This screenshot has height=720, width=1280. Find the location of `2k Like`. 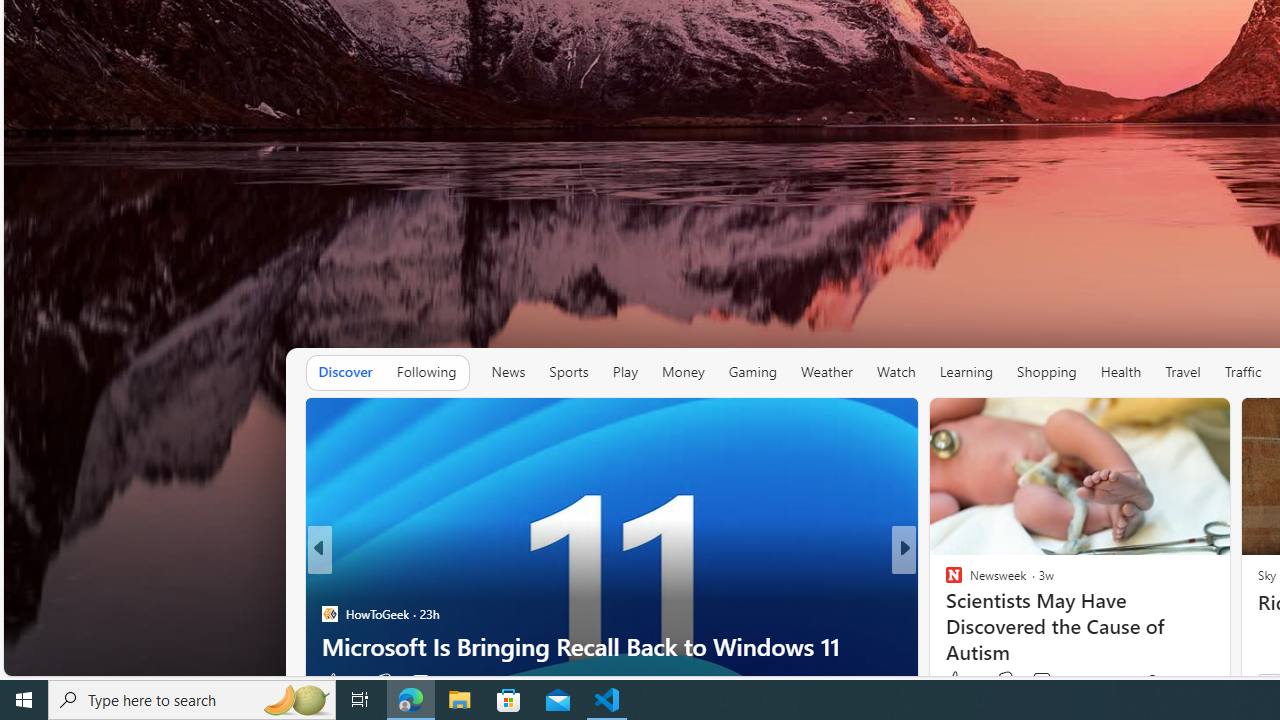

2k Like is located at coordinates (961, 680).